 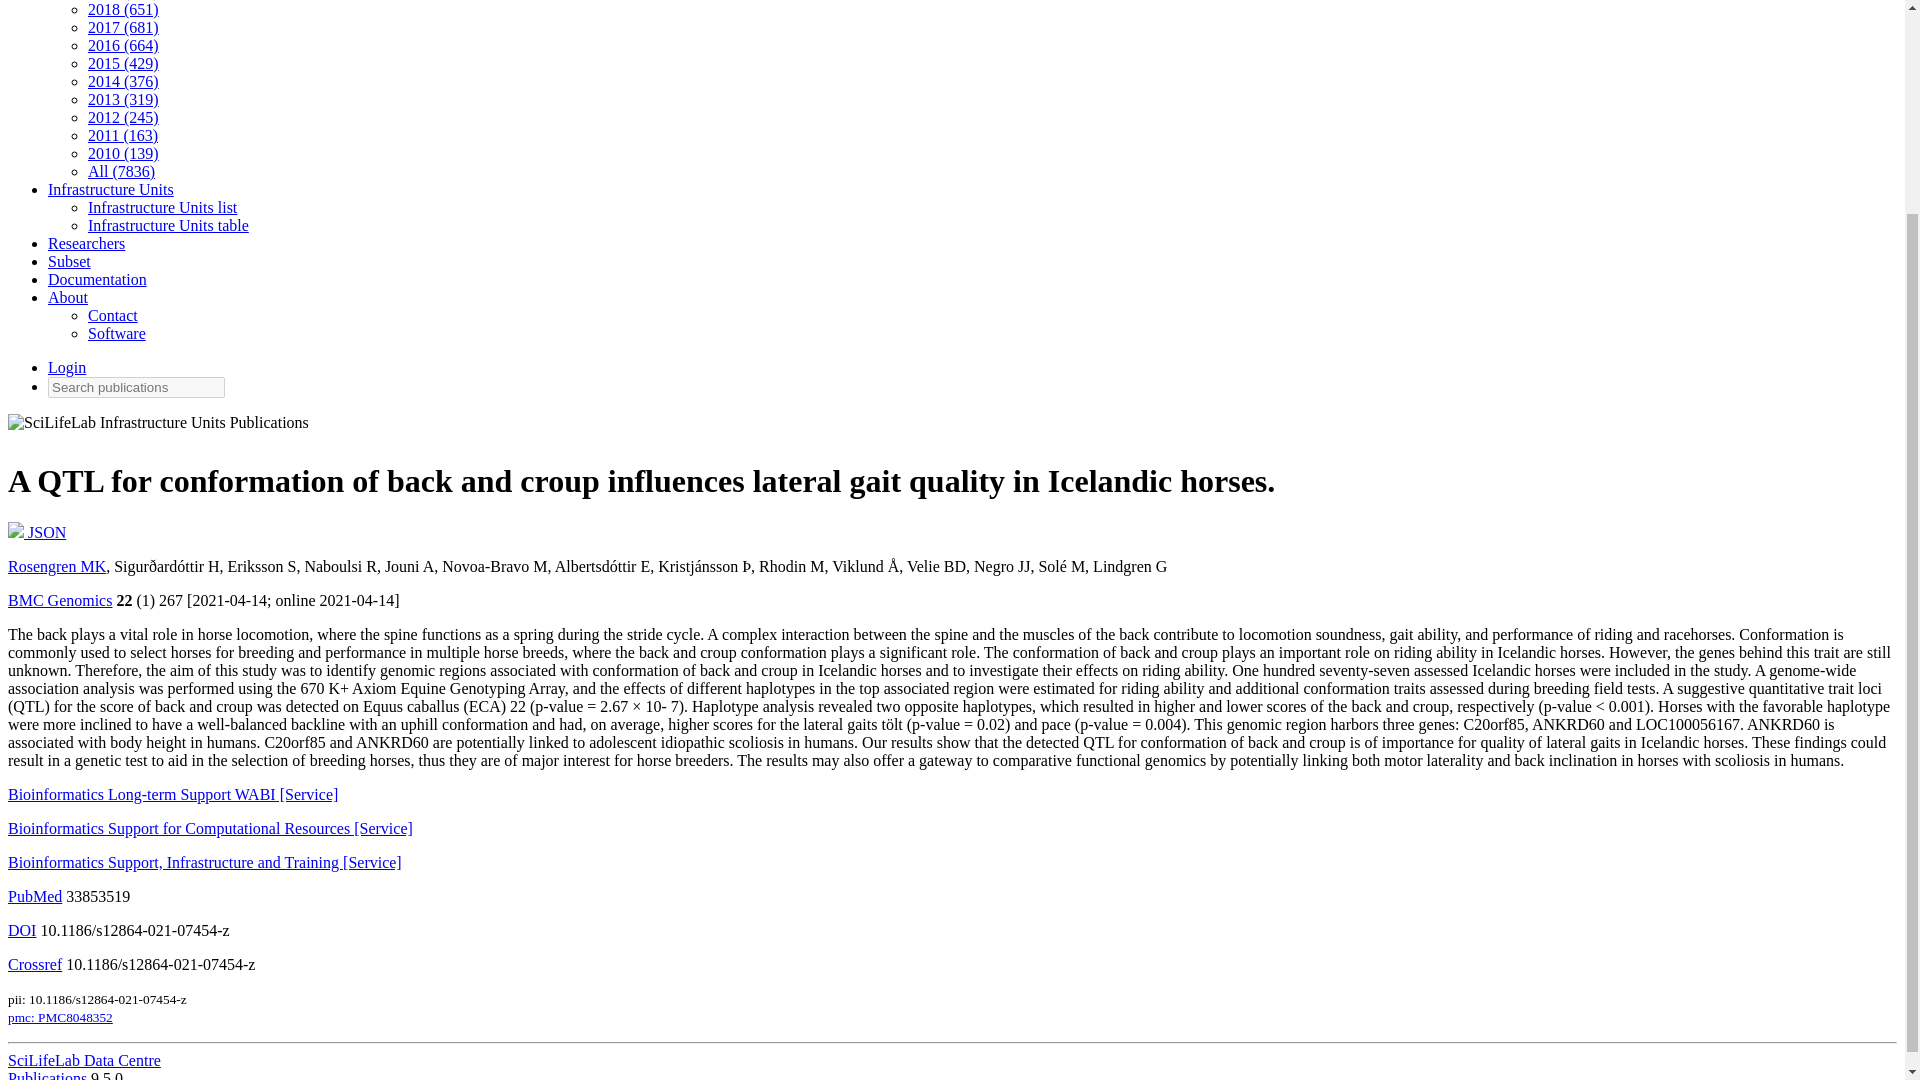 What do you see at coordinates (22, 930) in the screenshot?
I see `DOI` at bounding box center [22, 930].